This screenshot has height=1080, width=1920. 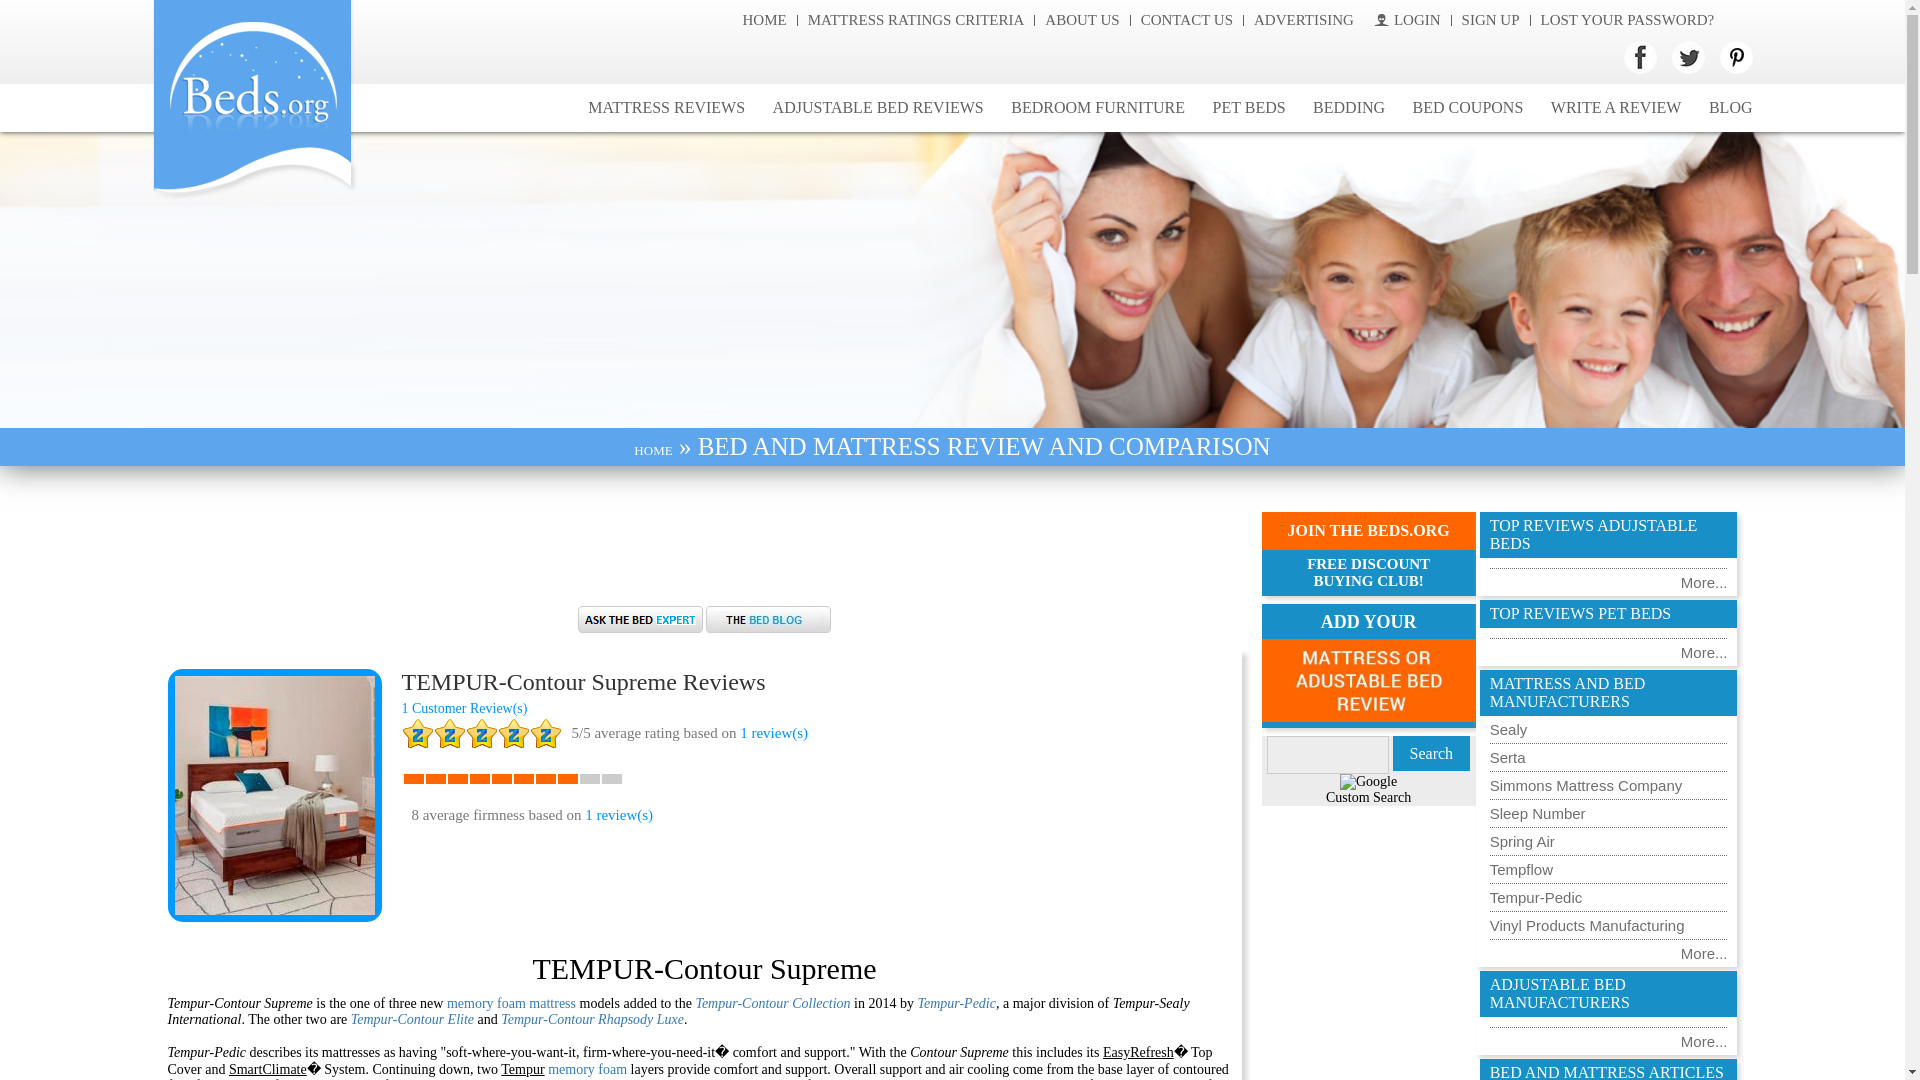 I want to click on Advertisement, so click(x=703, y=546).